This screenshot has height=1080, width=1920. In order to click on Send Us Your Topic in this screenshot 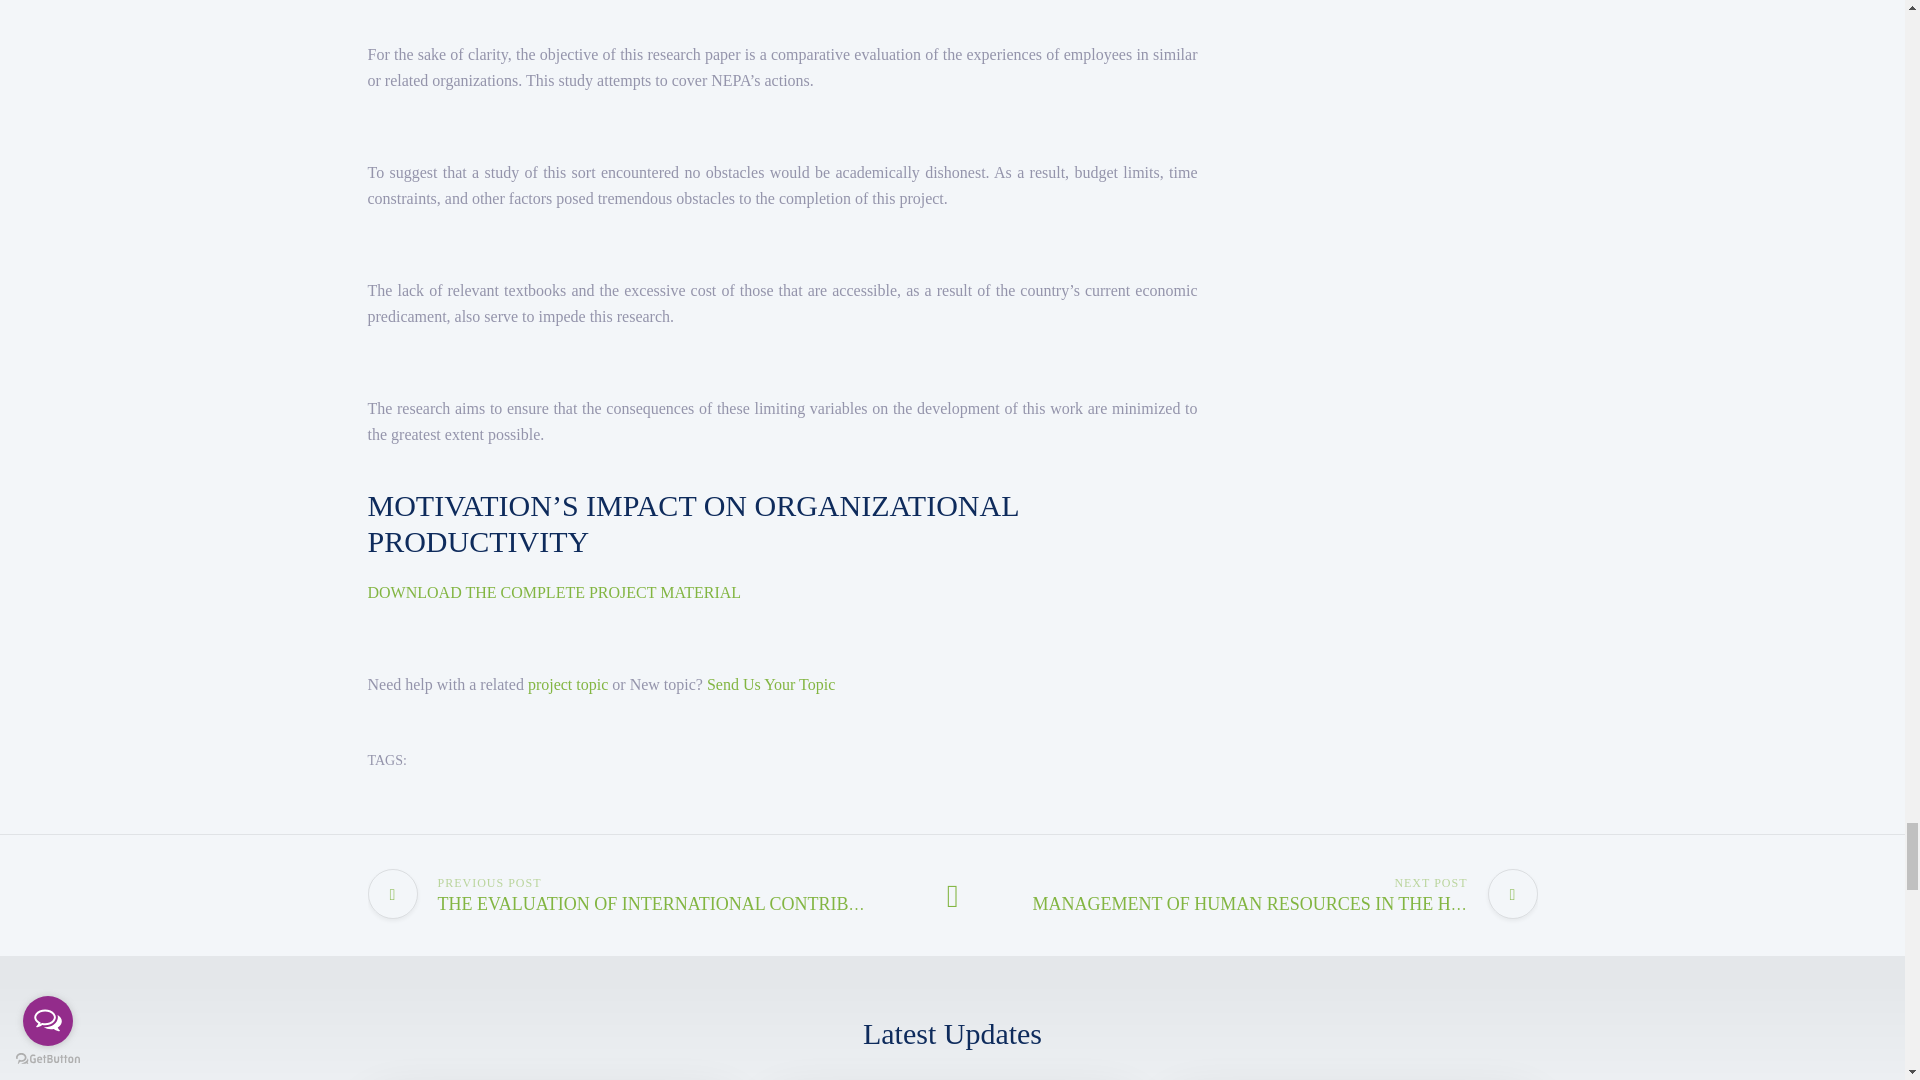, I will do `click(770, 684)`.